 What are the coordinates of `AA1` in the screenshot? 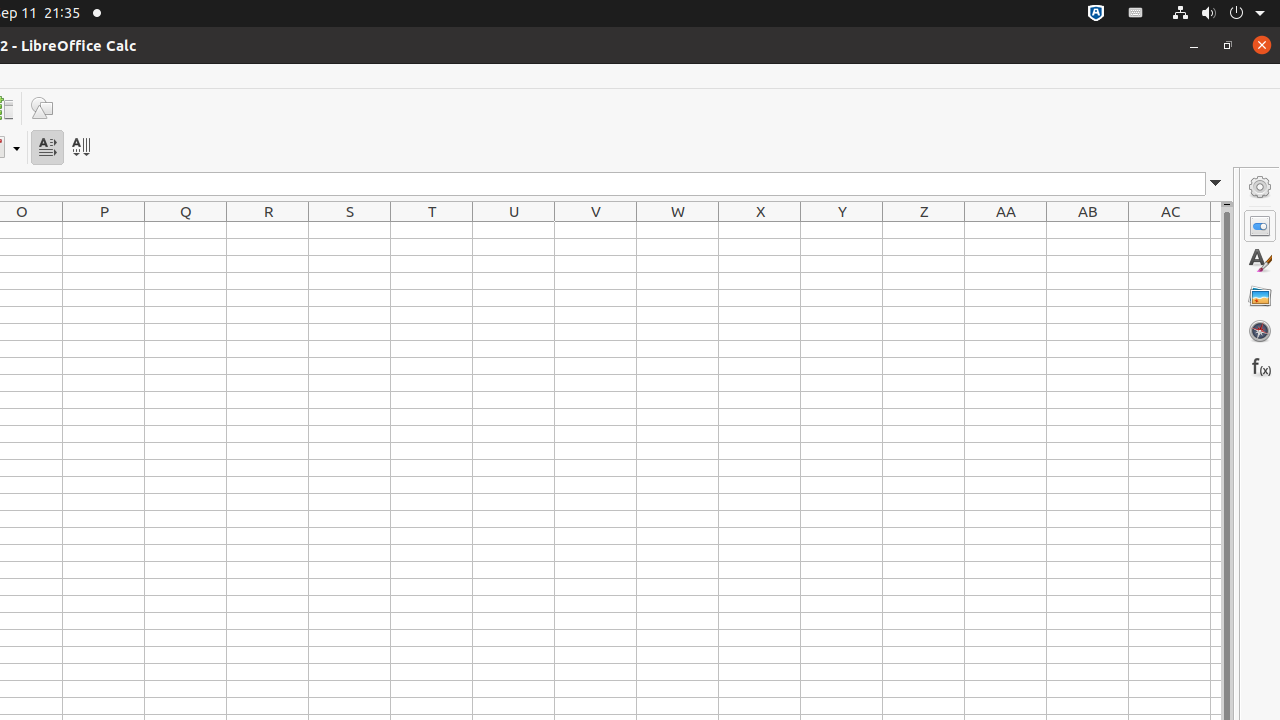 It's located at (1006, 230).